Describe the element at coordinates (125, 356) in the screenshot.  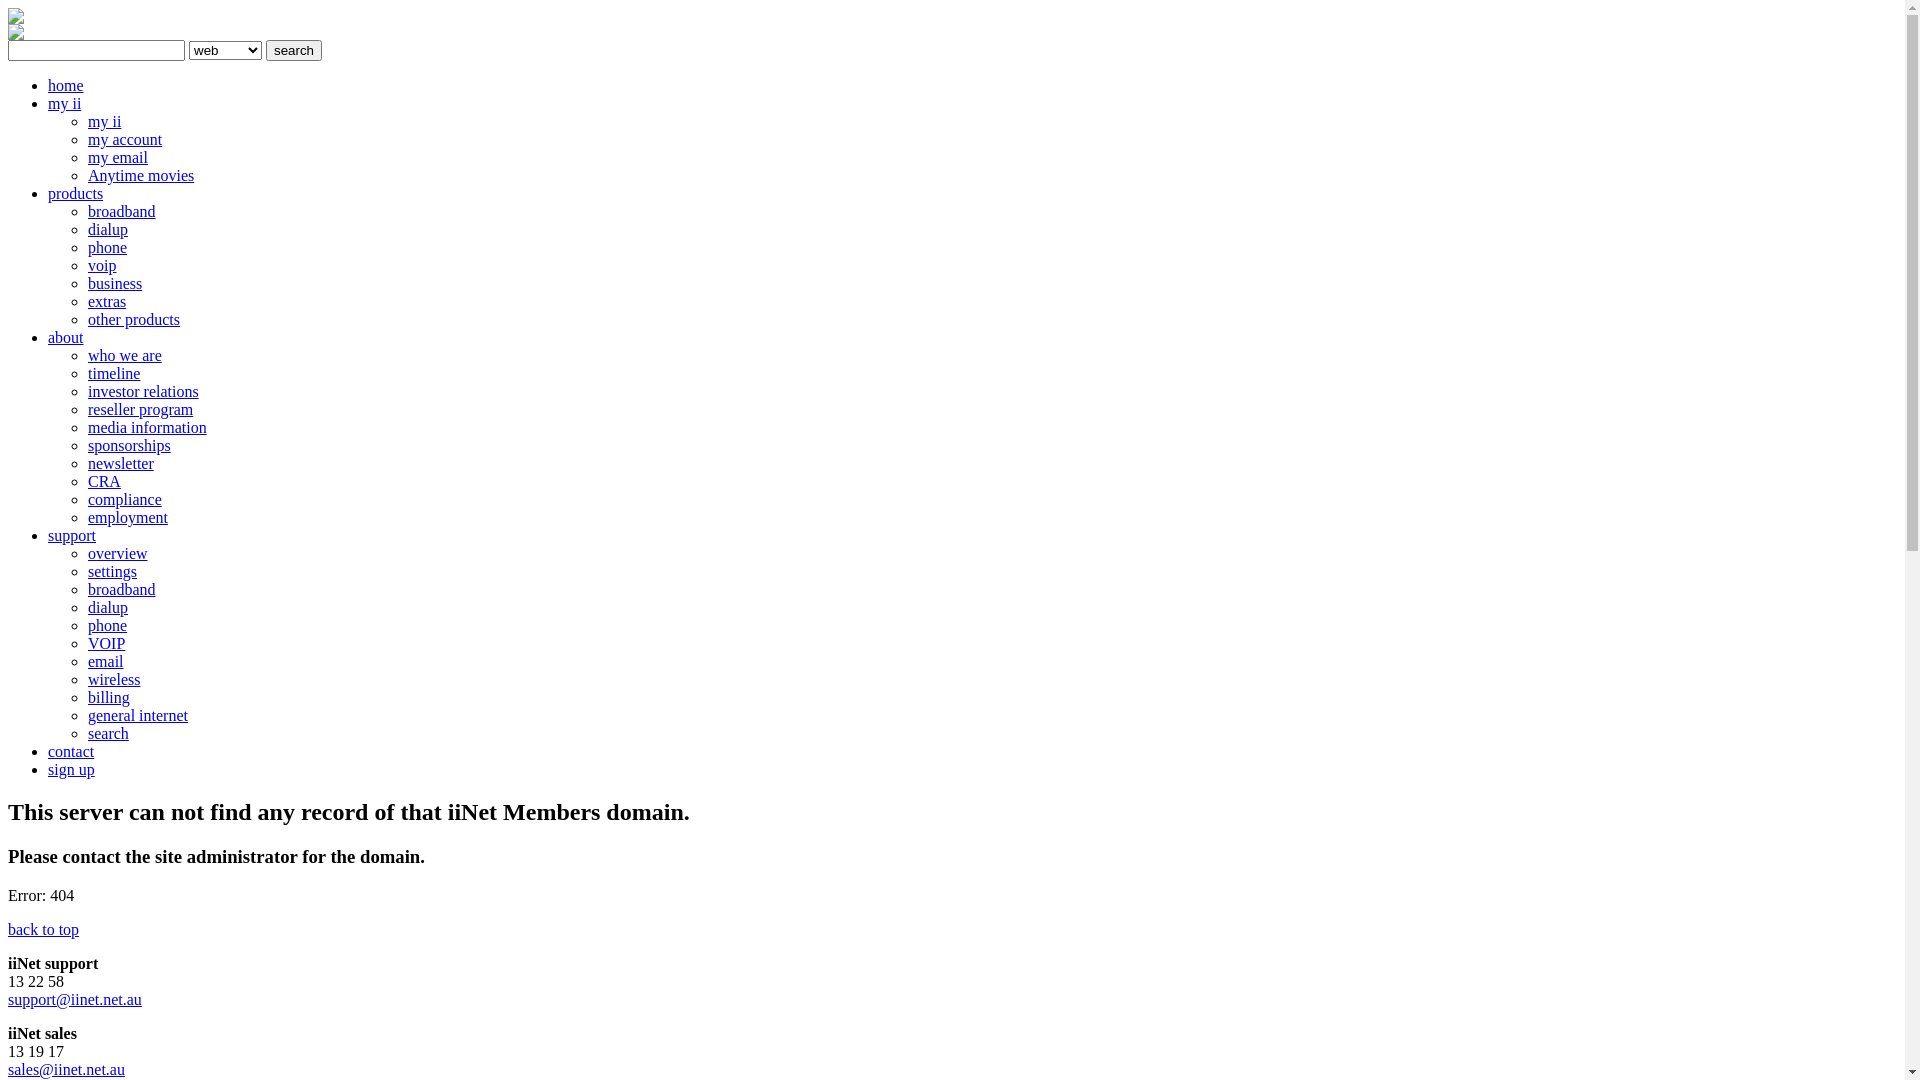
I see `who we are` at that location.